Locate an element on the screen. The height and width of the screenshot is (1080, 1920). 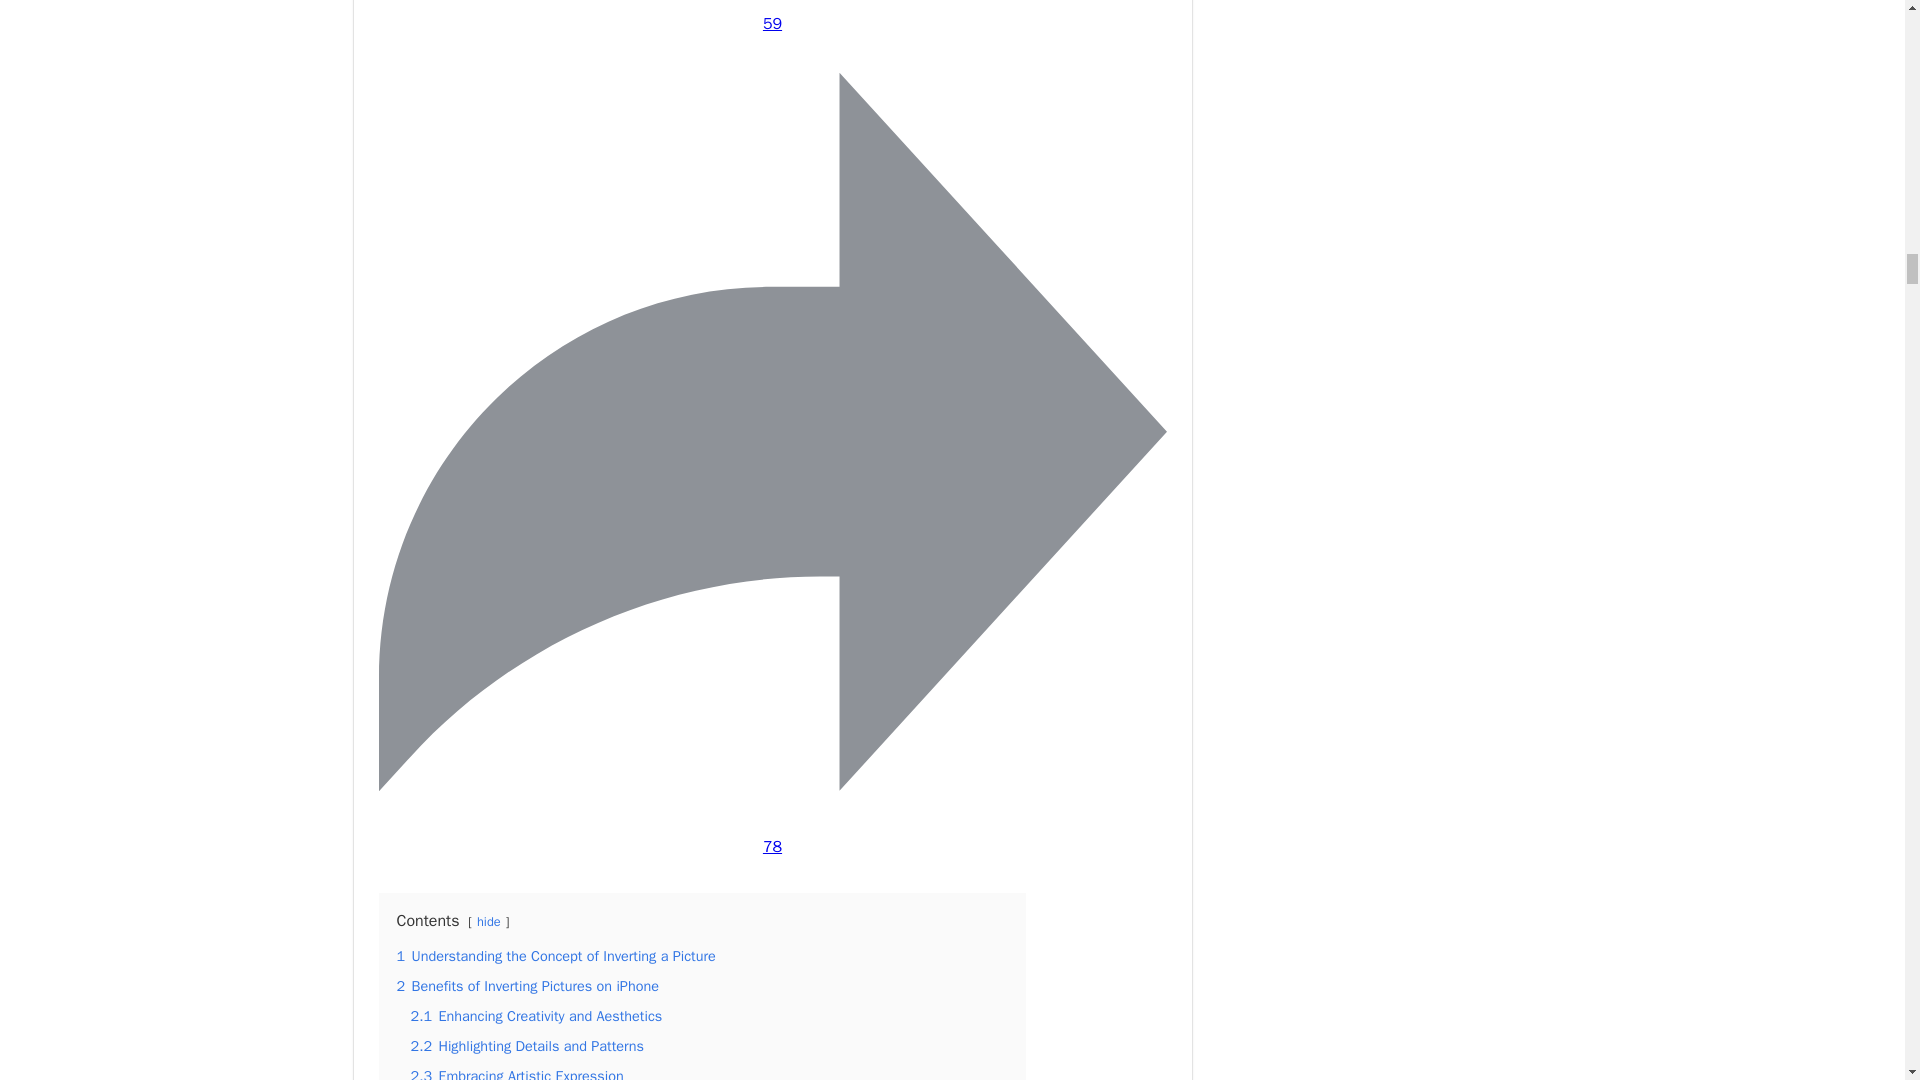
2 Benefits of Inverting Pictures on iPhone is located at coordinates (526, 986).